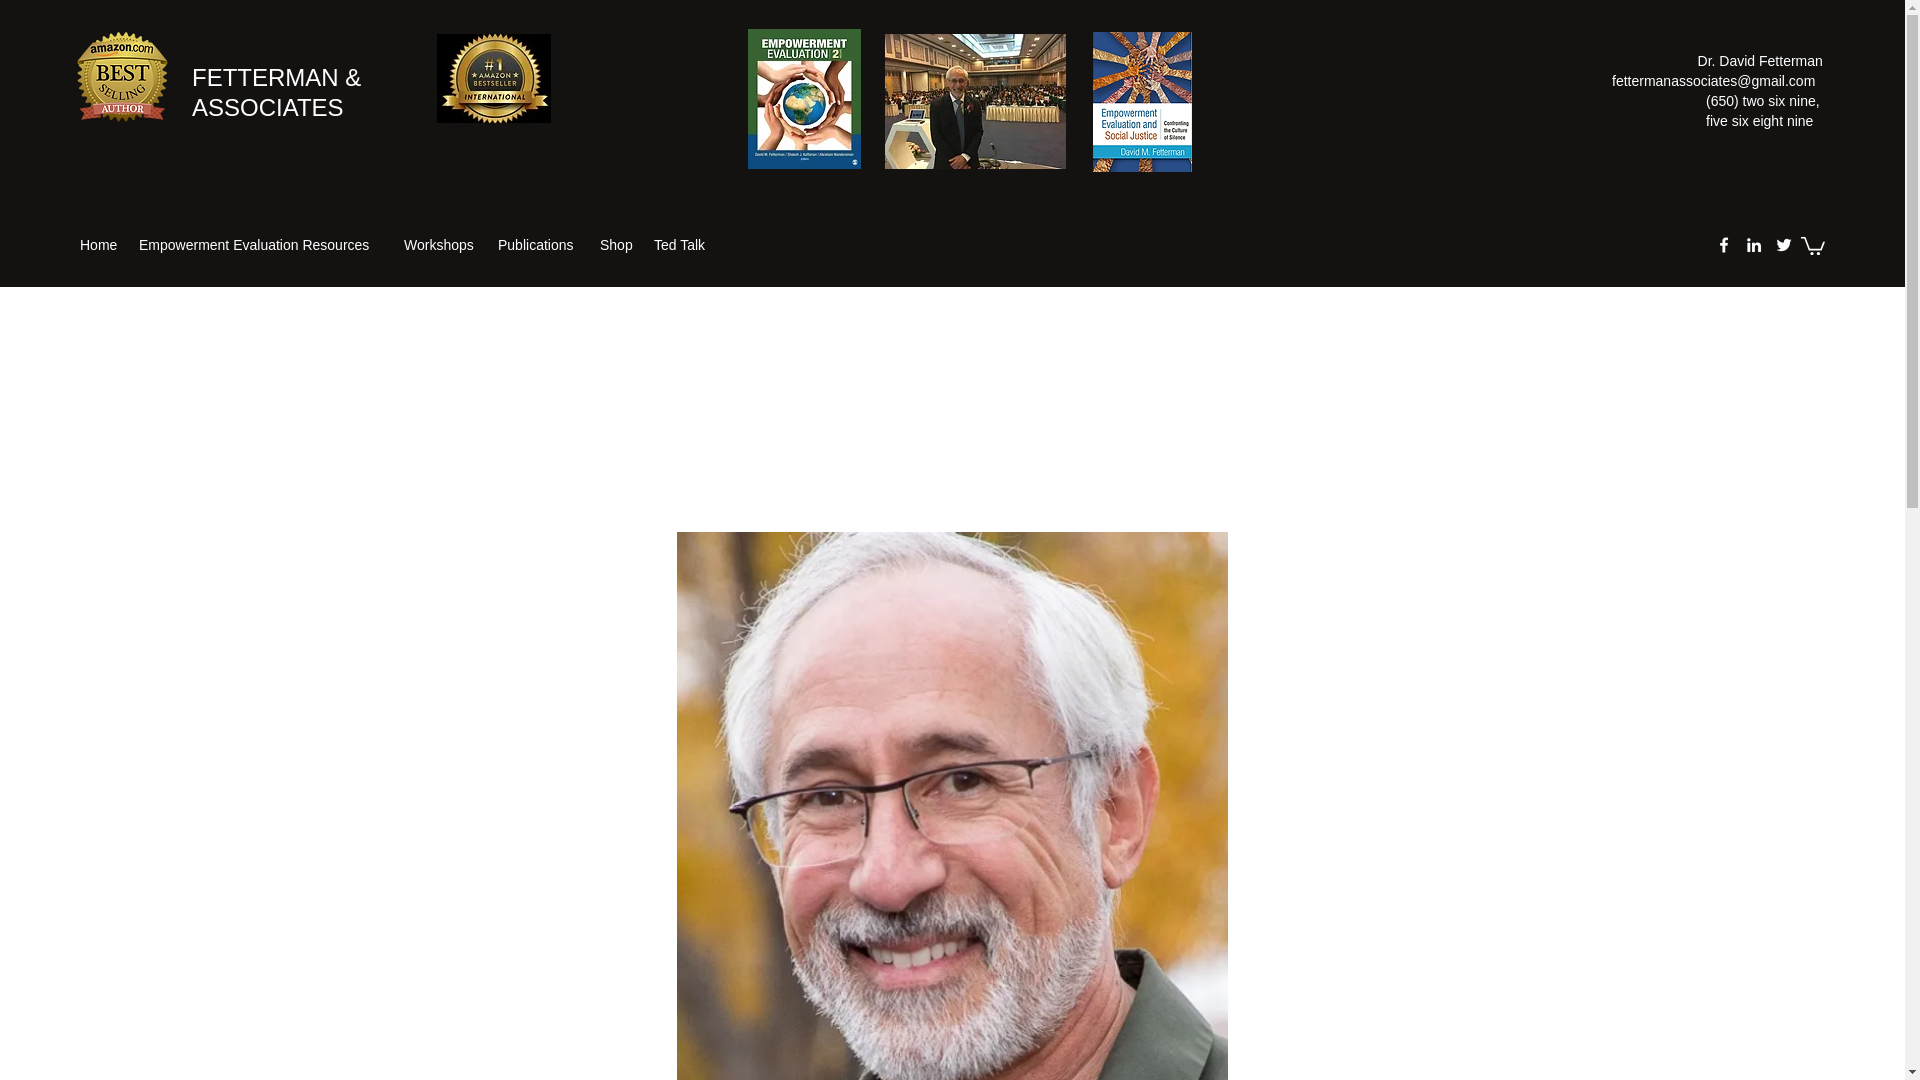 The height and width of the screenshot is (1080, 1920). I want to click on Shop, so click(616, 245).